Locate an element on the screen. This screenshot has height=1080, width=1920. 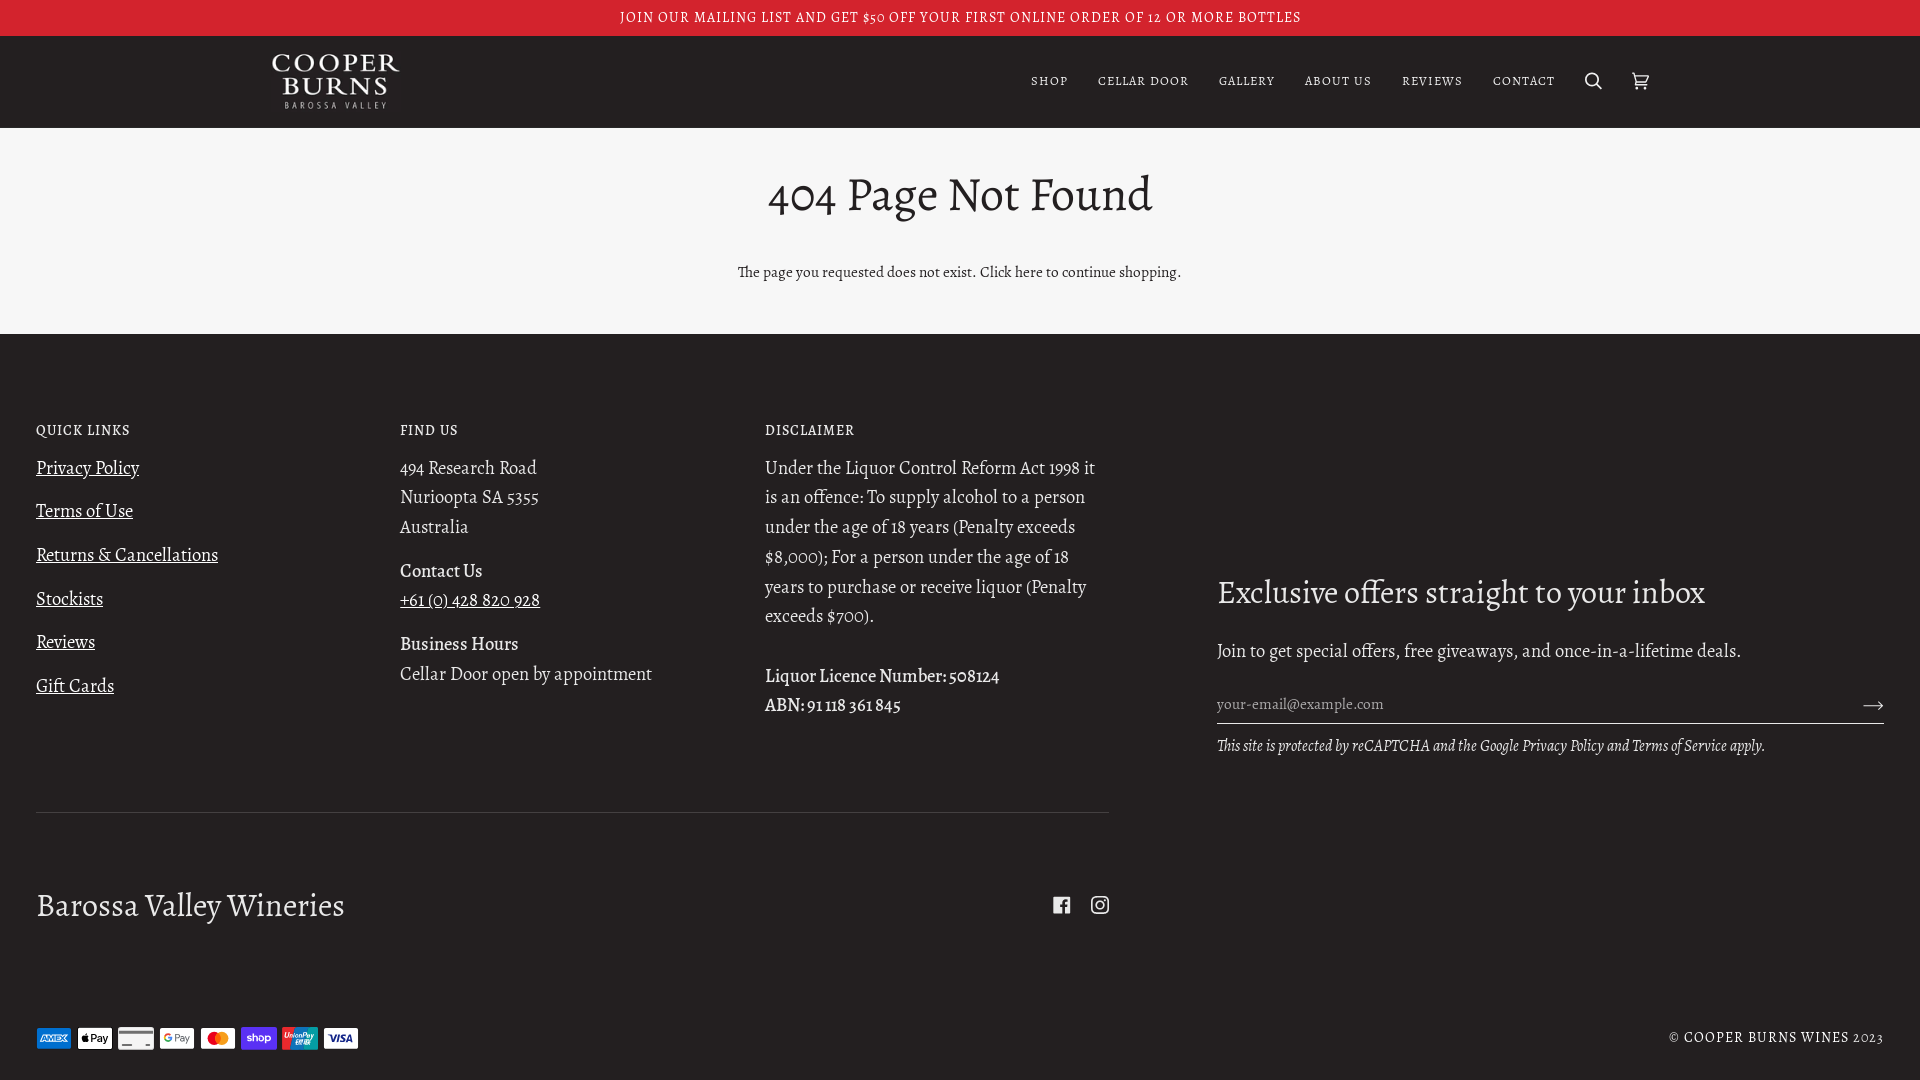
Stockists is located at coordinates (70, 598).